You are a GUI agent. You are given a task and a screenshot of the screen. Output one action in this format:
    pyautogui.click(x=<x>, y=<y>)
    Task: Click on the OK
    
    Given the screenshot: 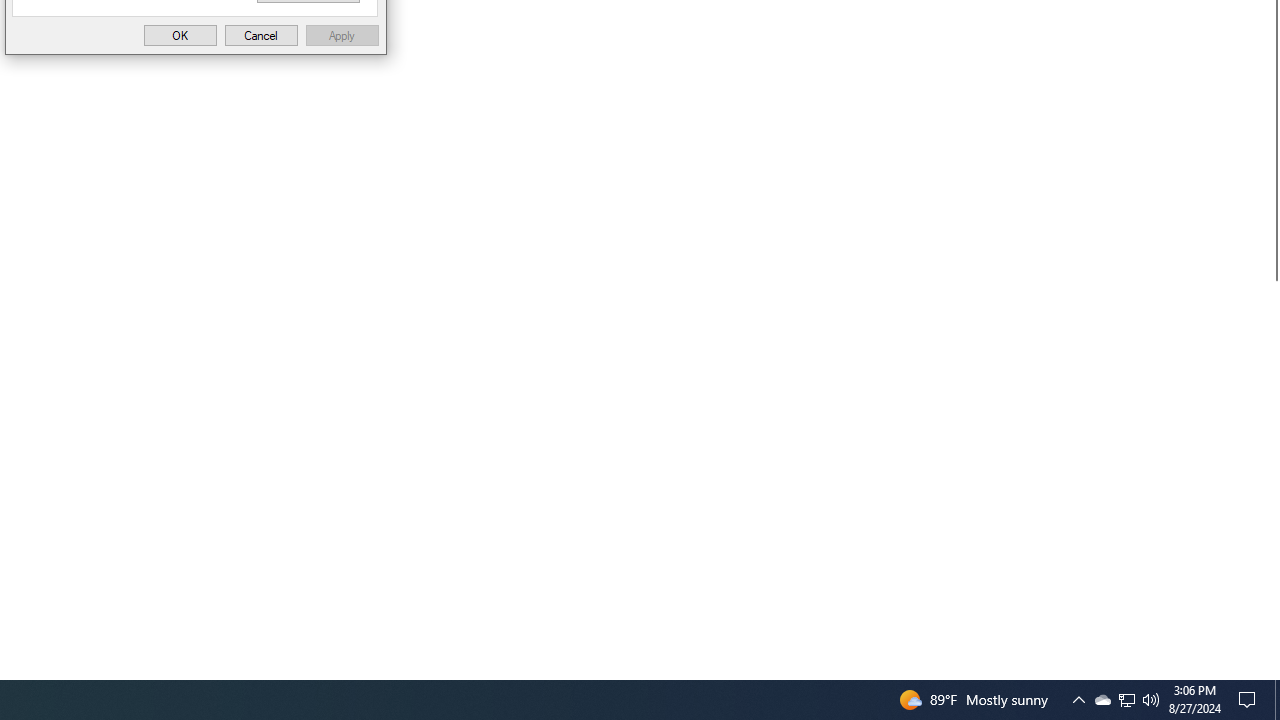 What is the action you would take?
    pyautogui.click(x=180, y=34)
    